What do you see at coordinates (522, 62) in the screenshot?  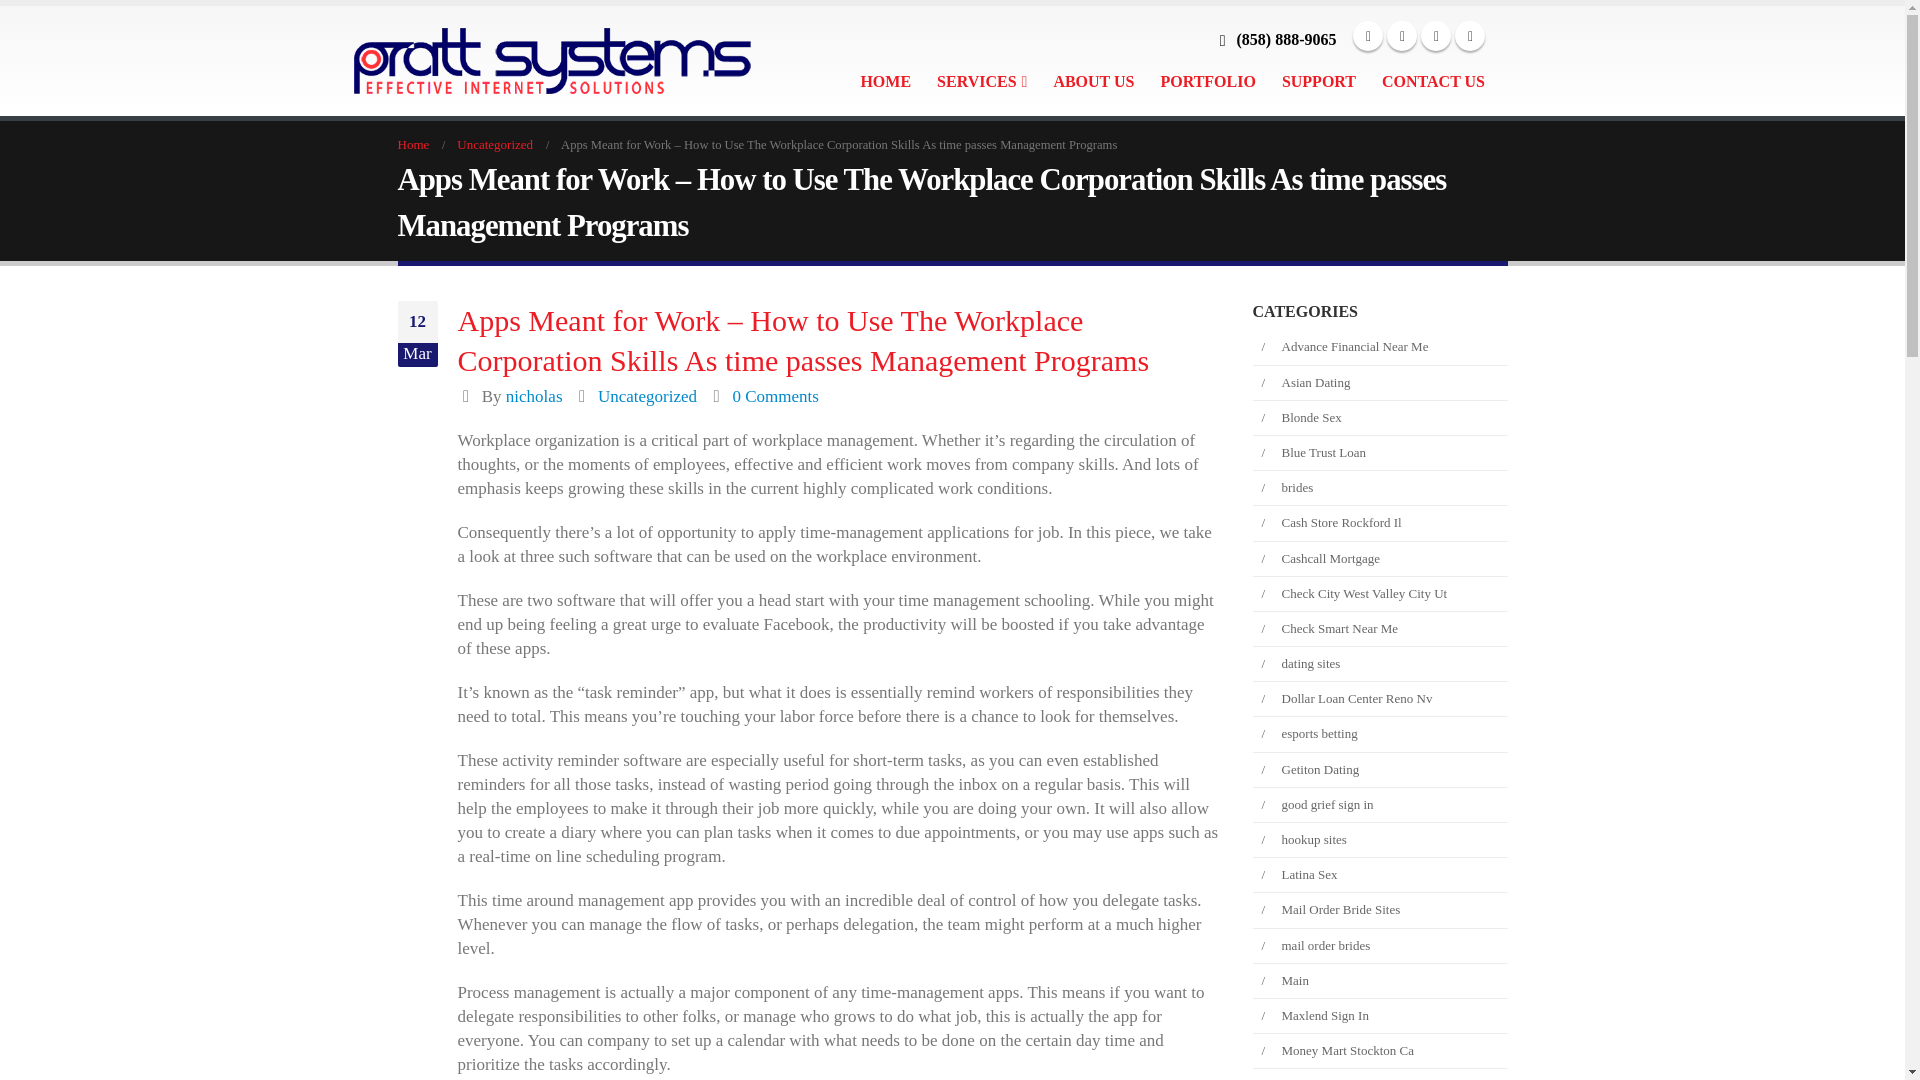 I see `Pratt Systems - Effective Internet Solutions` at bounding box center [522, 62].